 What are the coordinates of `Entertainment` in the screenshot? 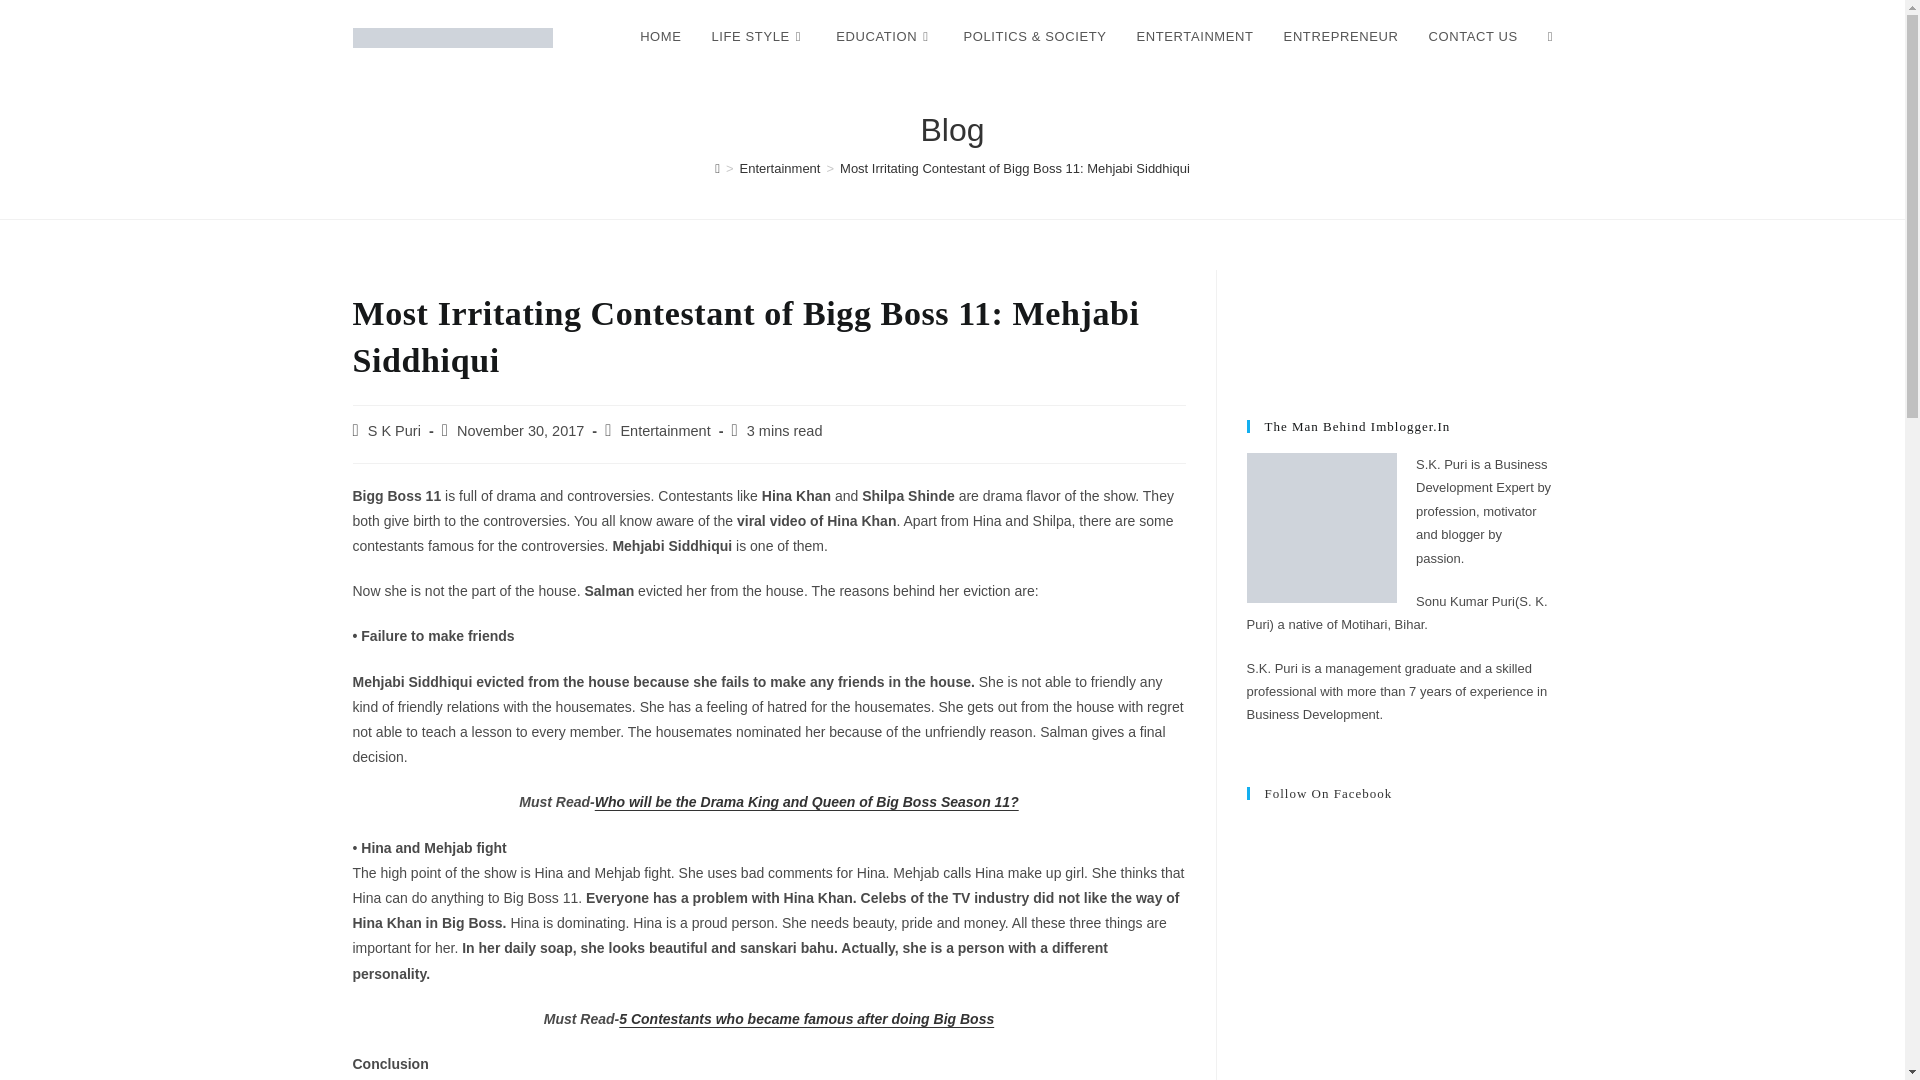 It's located at (780, 168).